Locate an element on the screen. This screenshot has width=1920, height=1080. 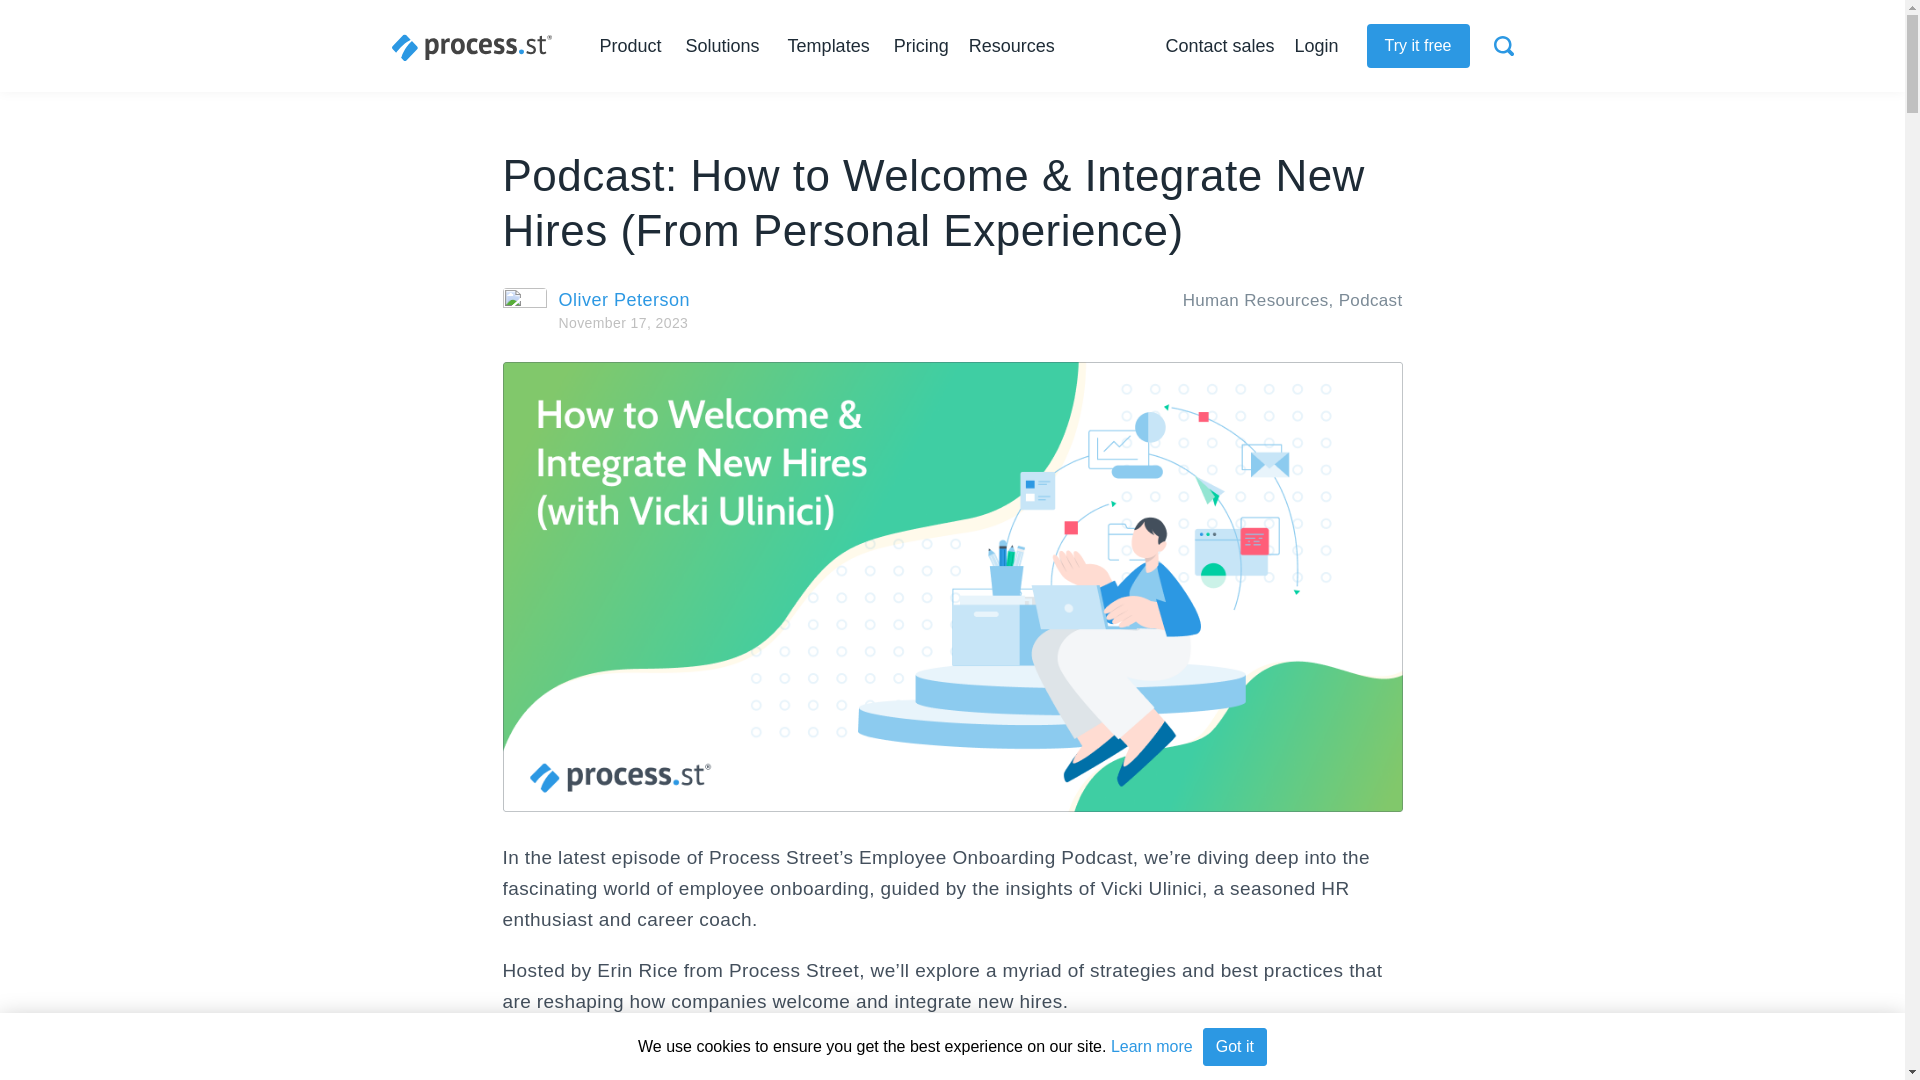
Try it free is located at coordinates (1418, 46).